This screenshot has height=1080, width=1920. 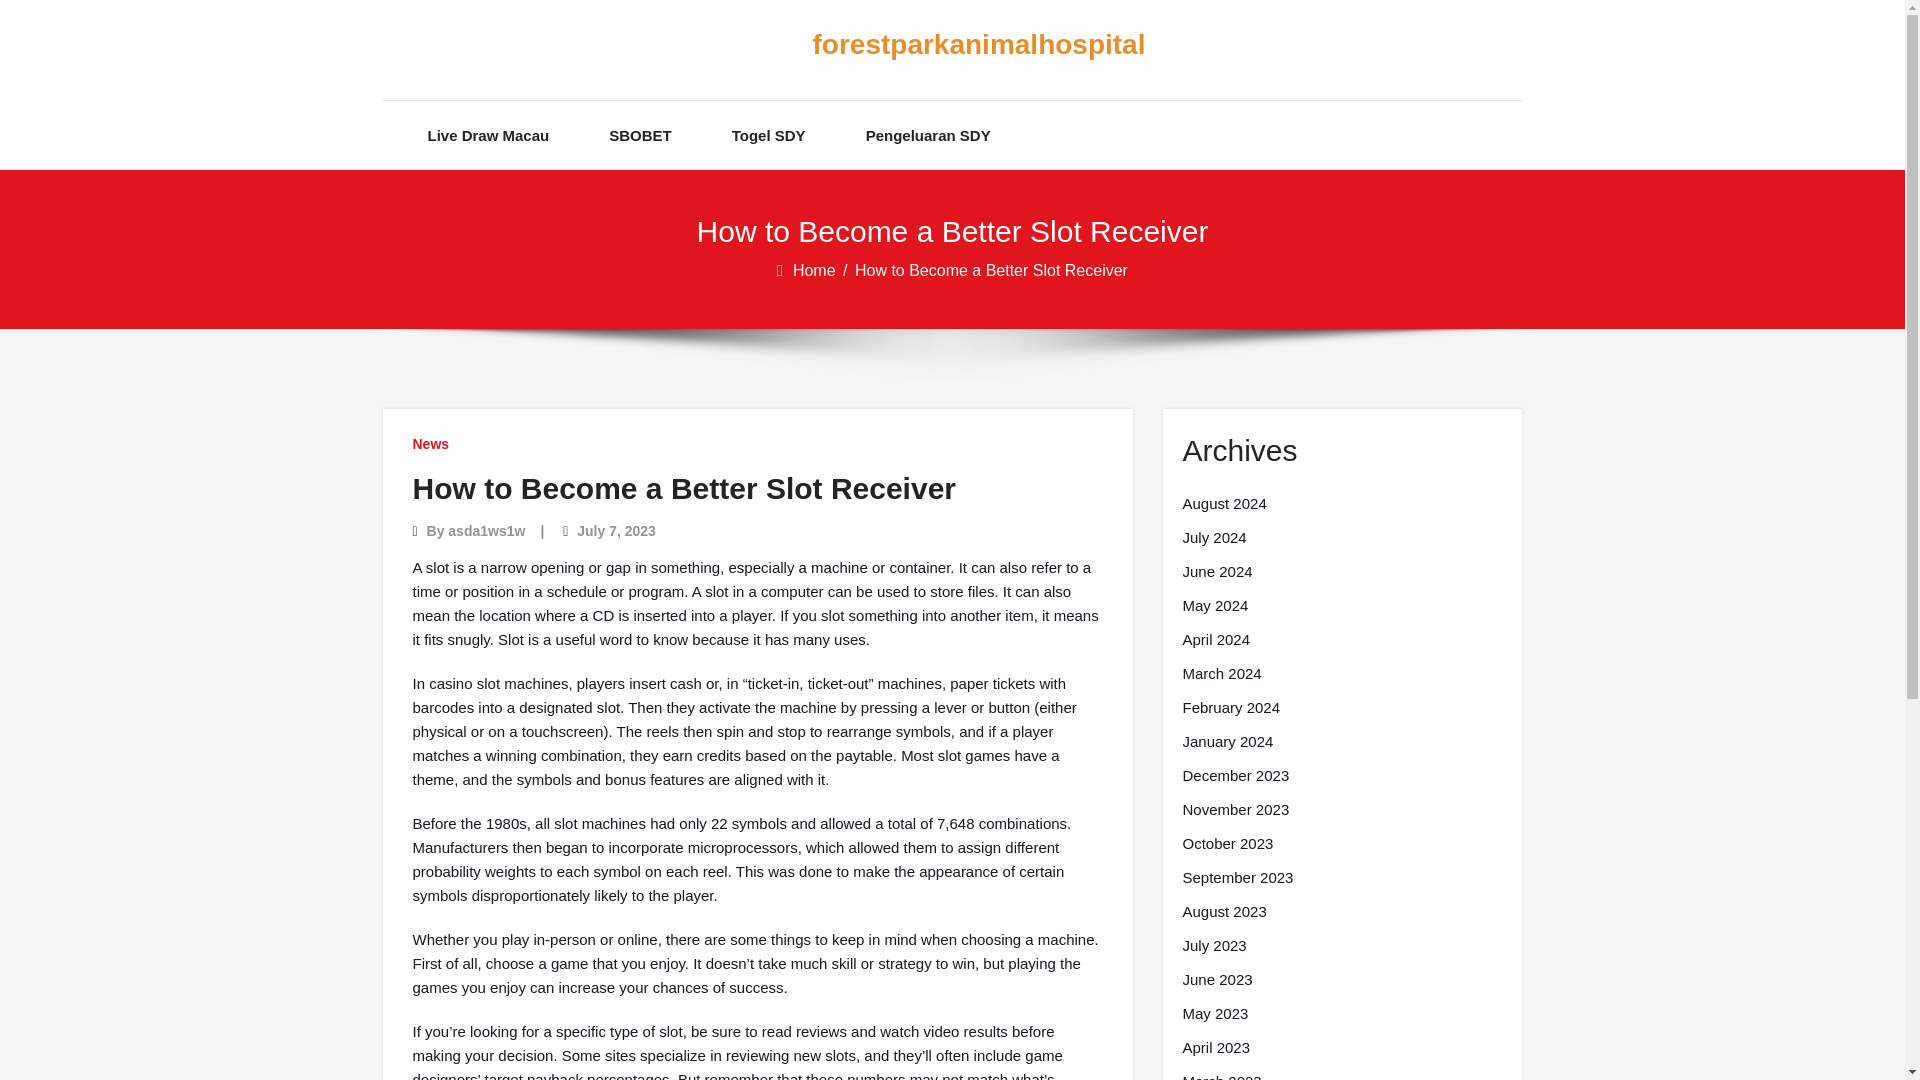 I want to click on October 2023, so click(x=1227, y=844).